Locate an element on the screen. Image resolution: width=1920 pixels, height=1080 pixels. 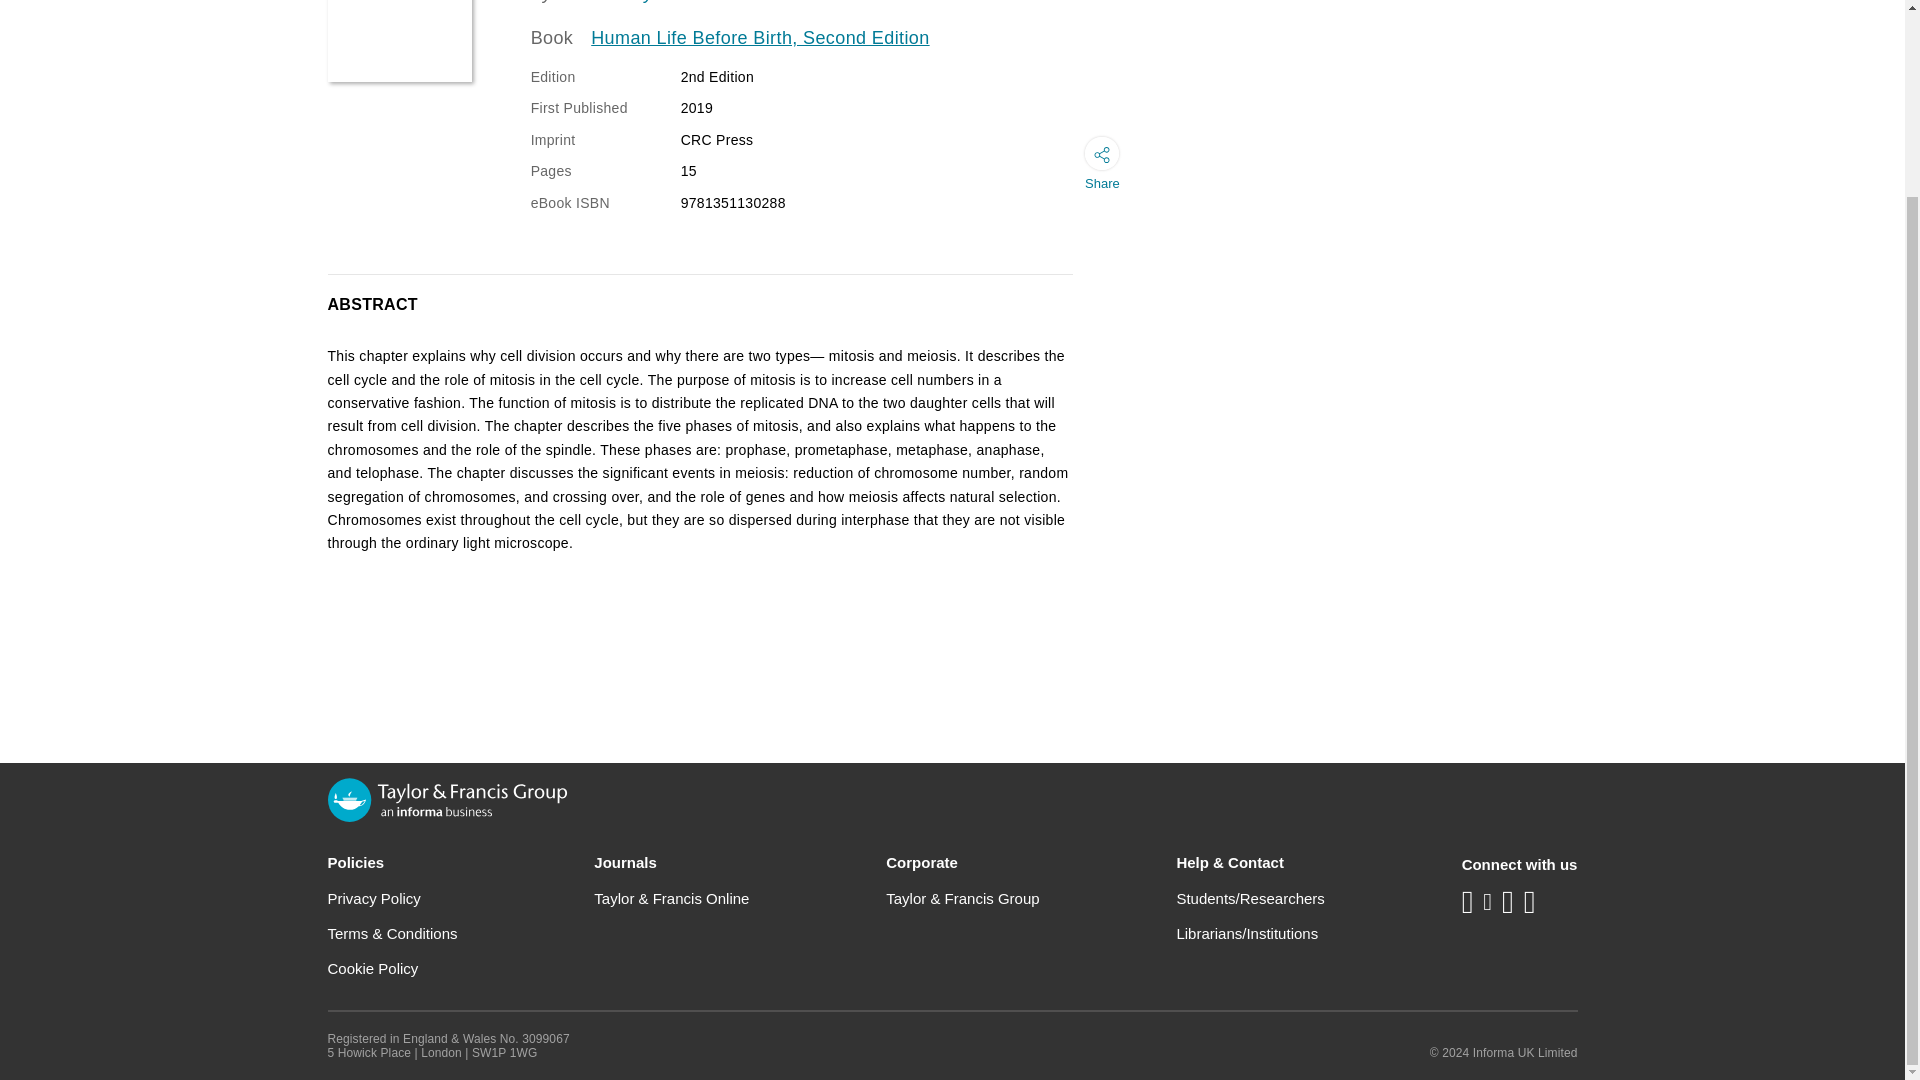
Frank J. Dye is located at coordinates (610, 2).